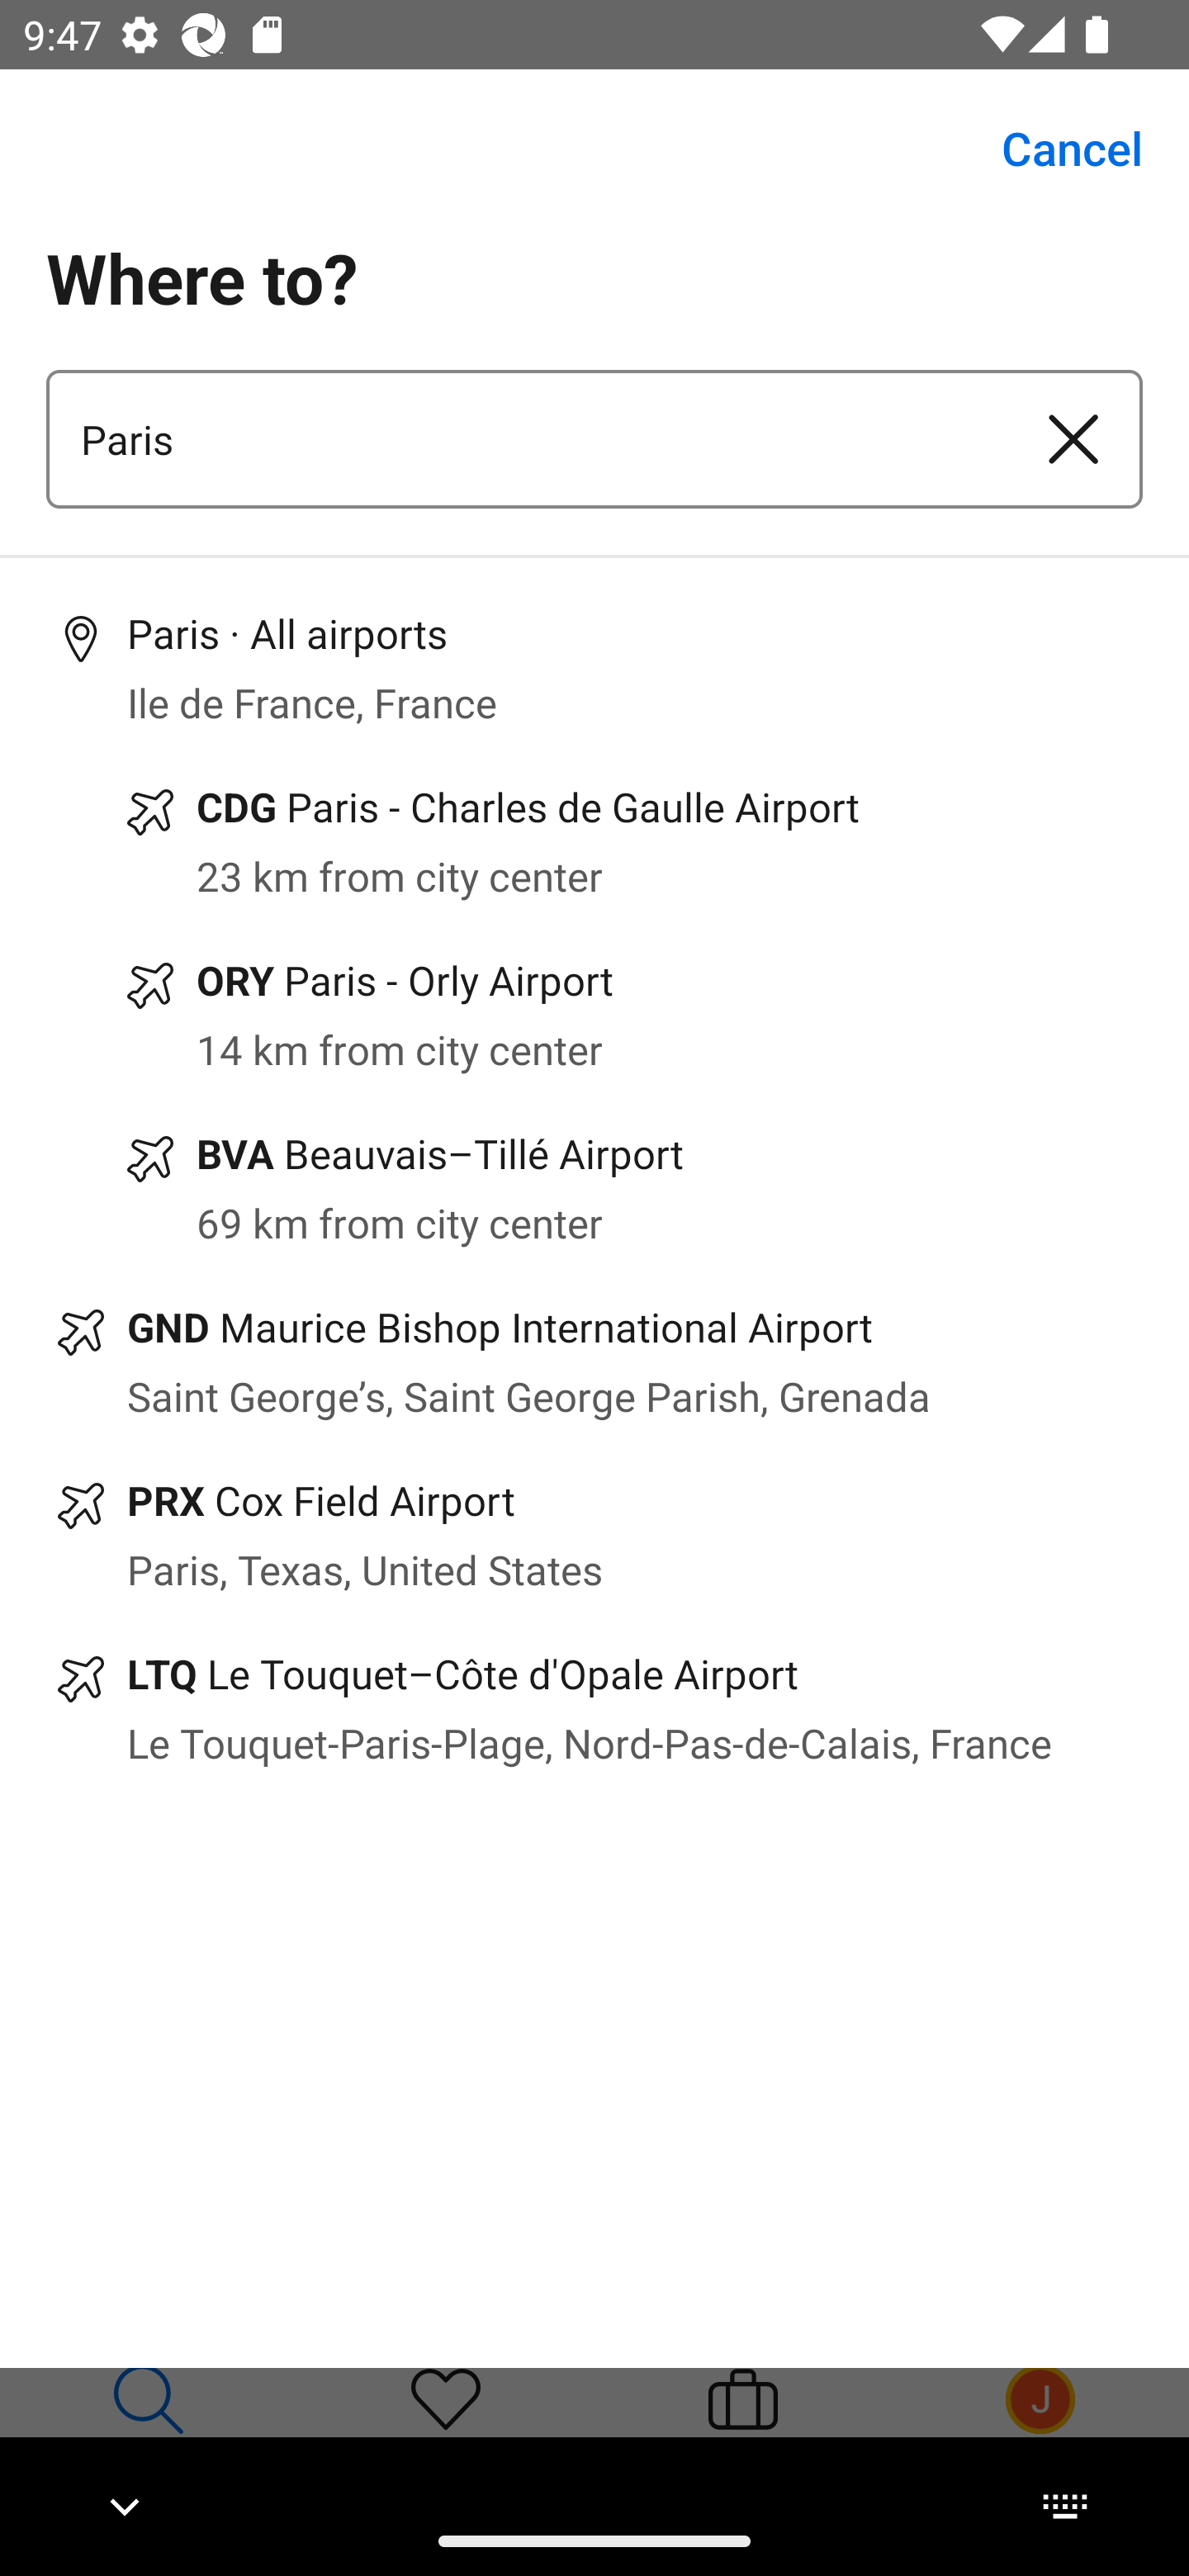 The width and height of the screenshot is (1189, 2576). What do you see at coordinates (594, 1015) in the screenshot?
I see `ORY Paris - Orly Airport 14 km from city center` at bounding box center [594, 1015].